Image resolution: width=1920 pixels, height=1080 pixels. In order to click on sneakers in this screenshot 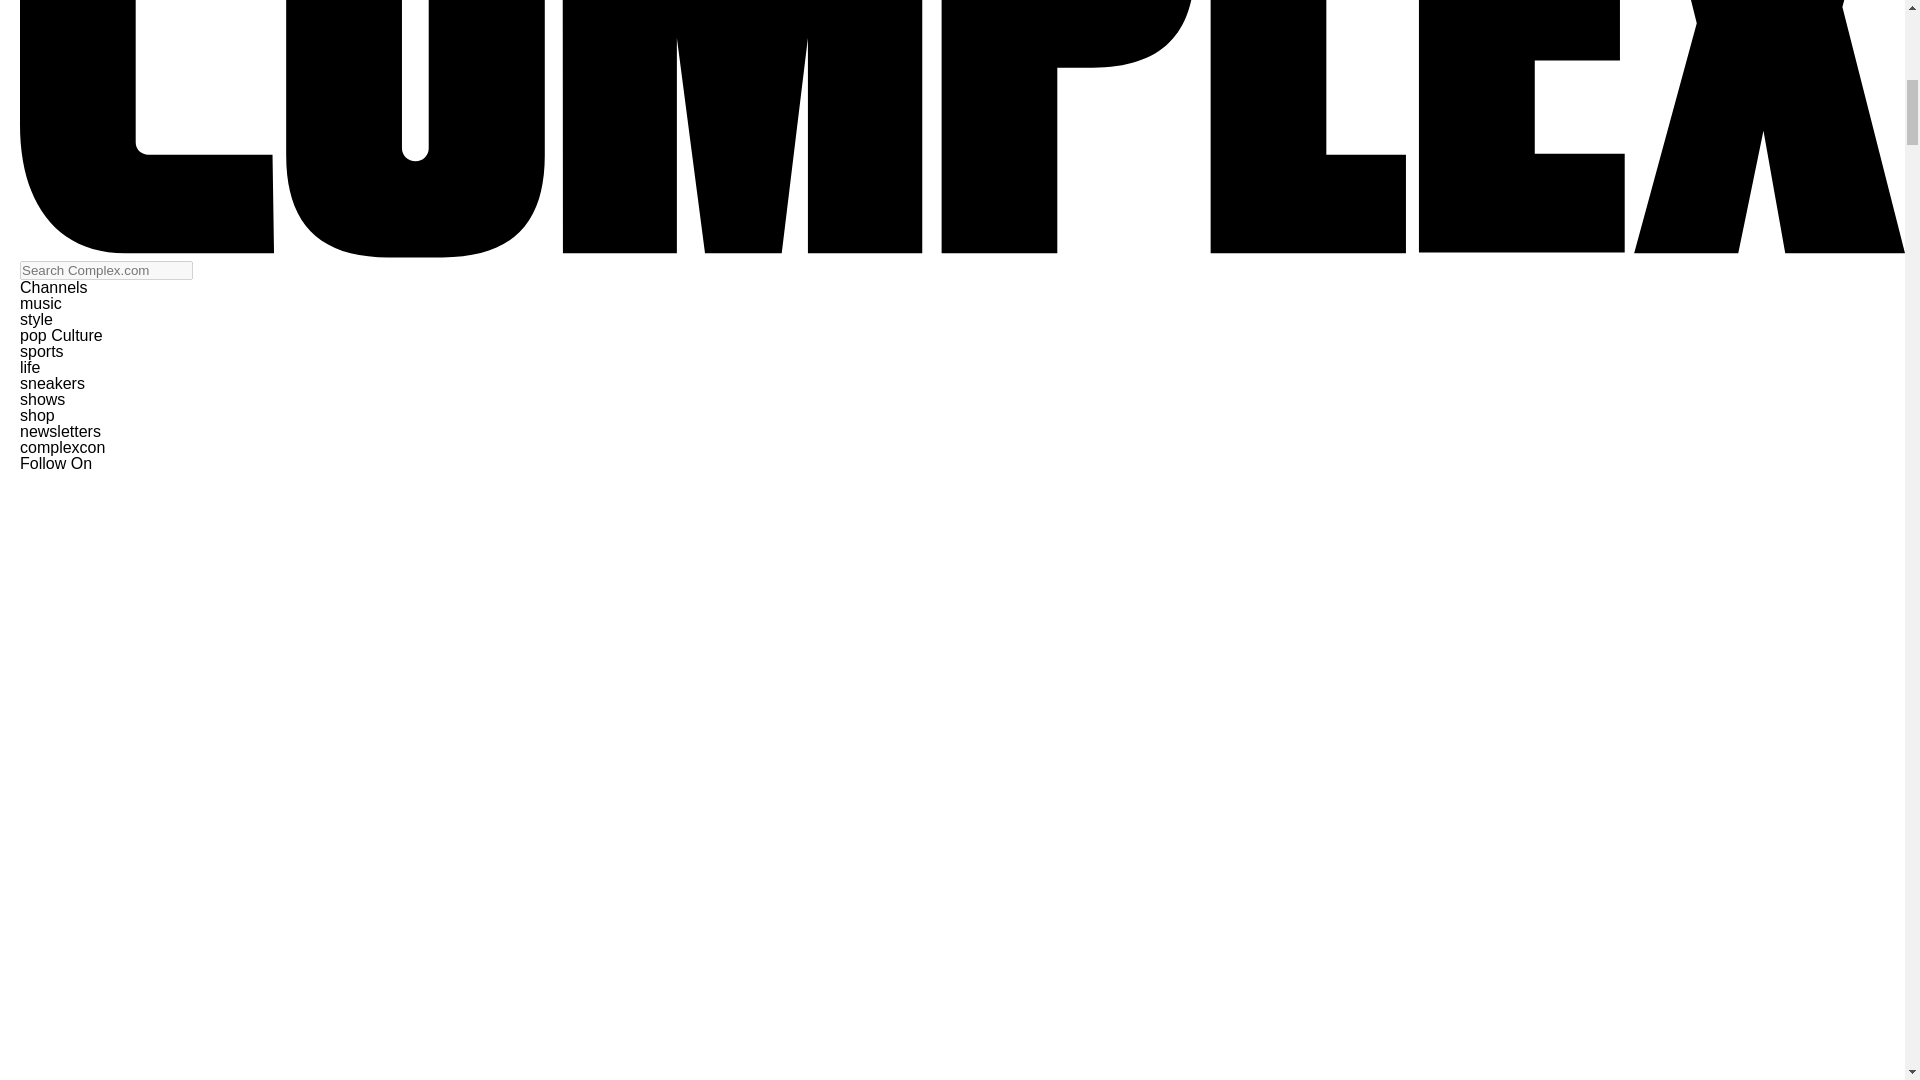, I will do `click(52, 383)`.